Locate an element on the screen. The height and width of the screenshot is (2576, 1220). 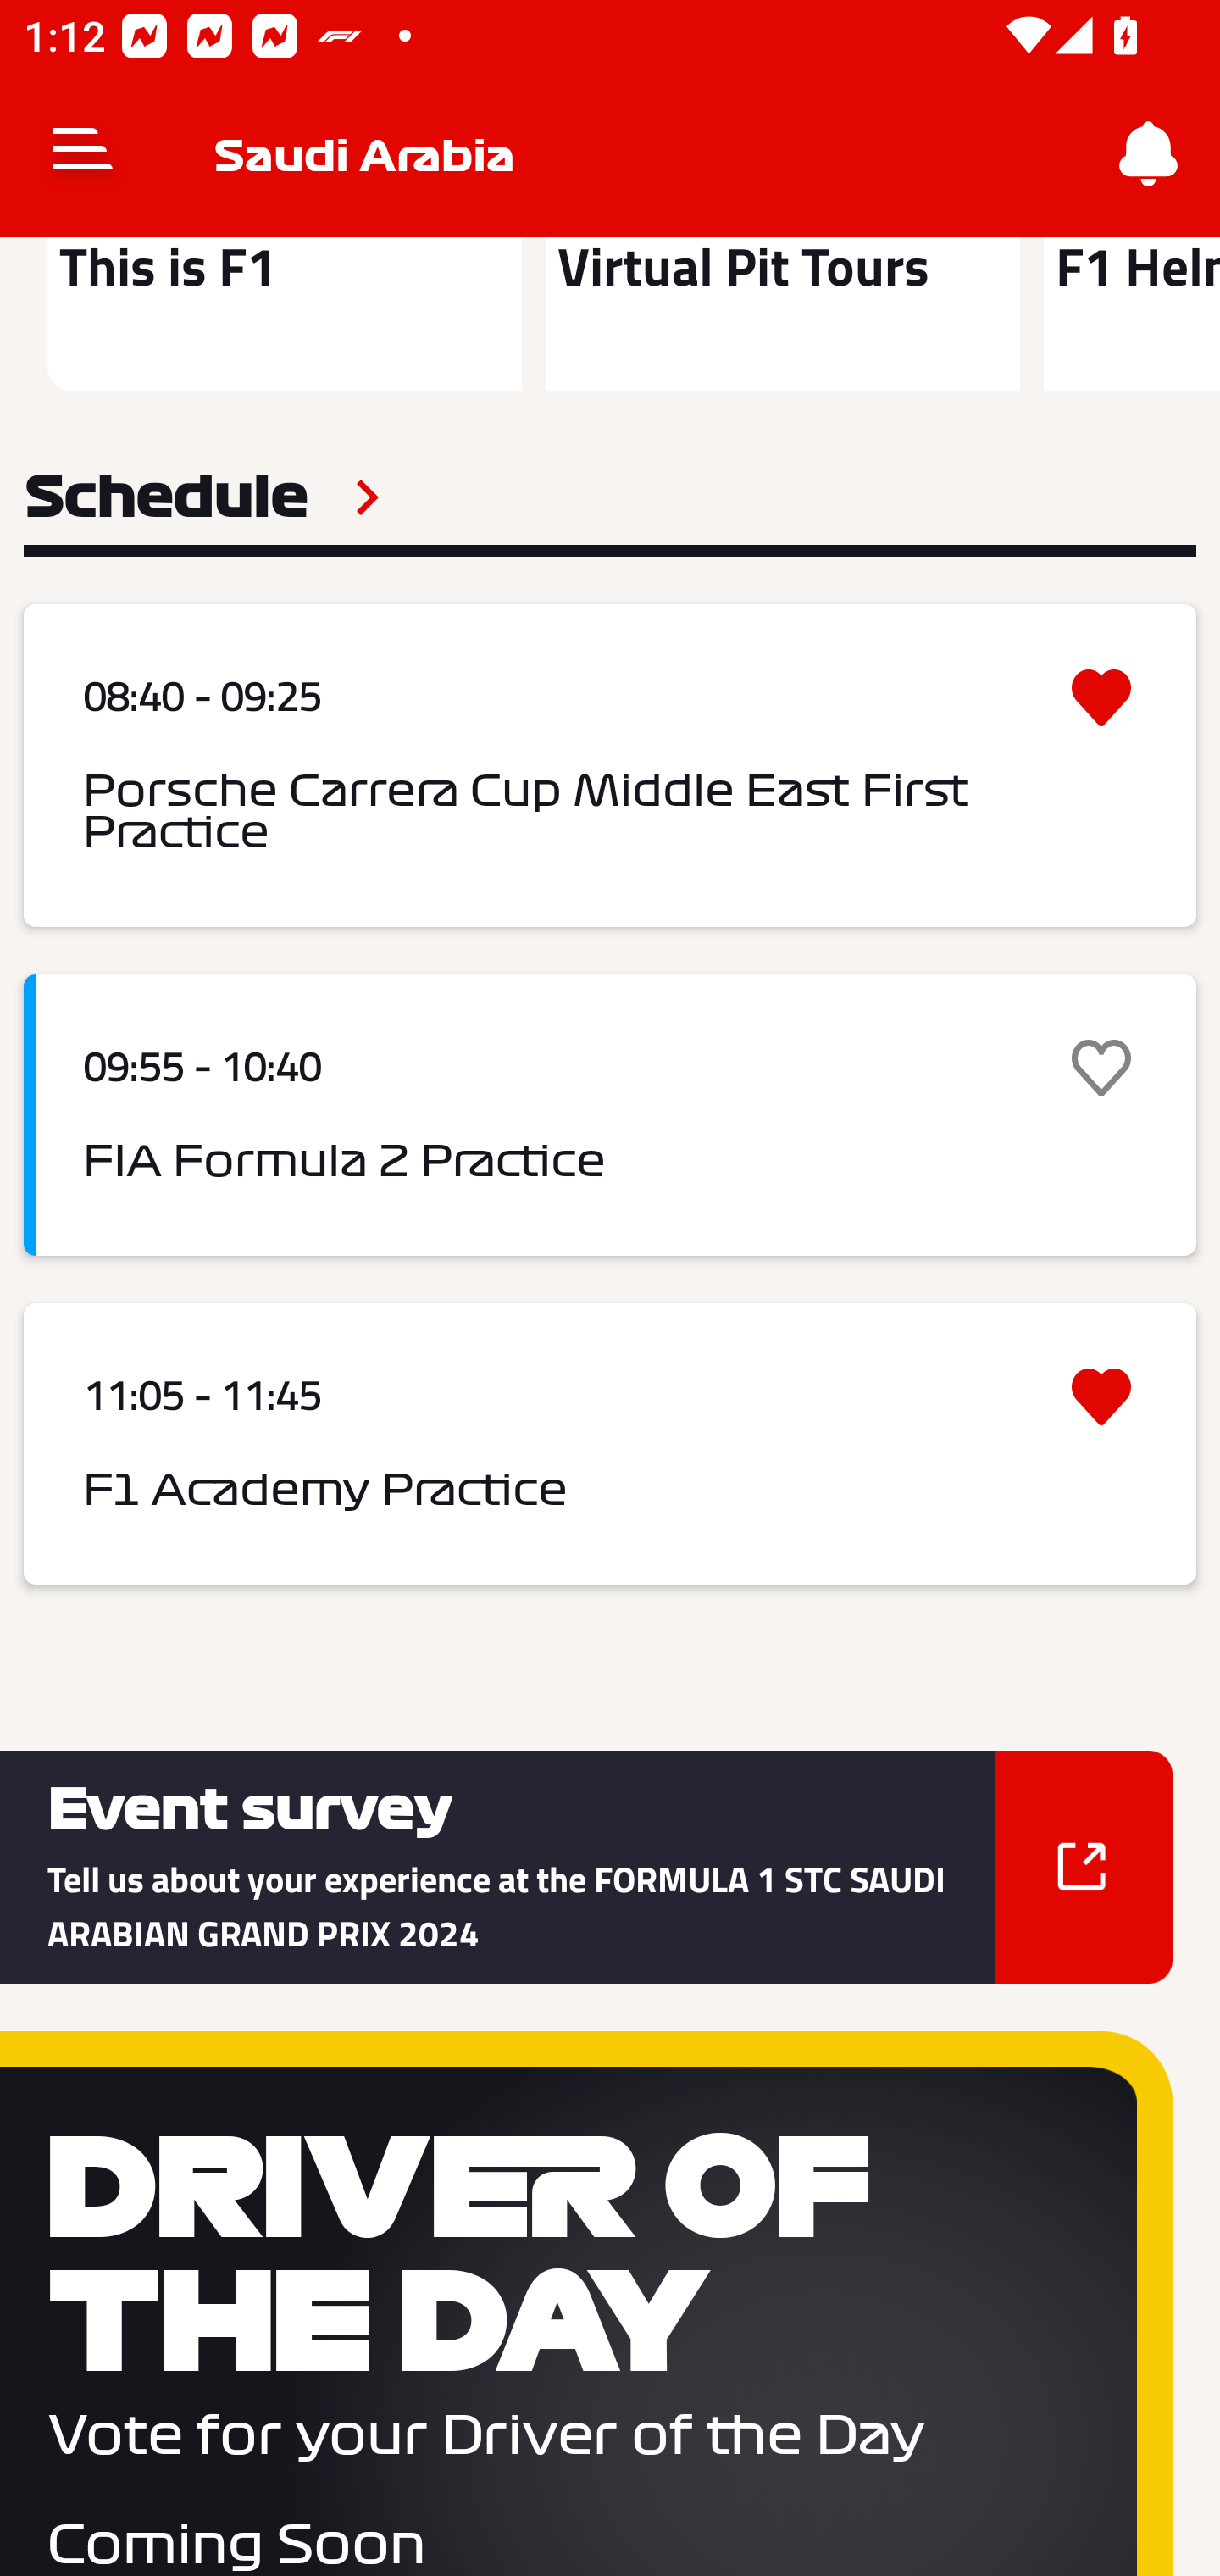
Navigate up is located at coordinates (83, 154).